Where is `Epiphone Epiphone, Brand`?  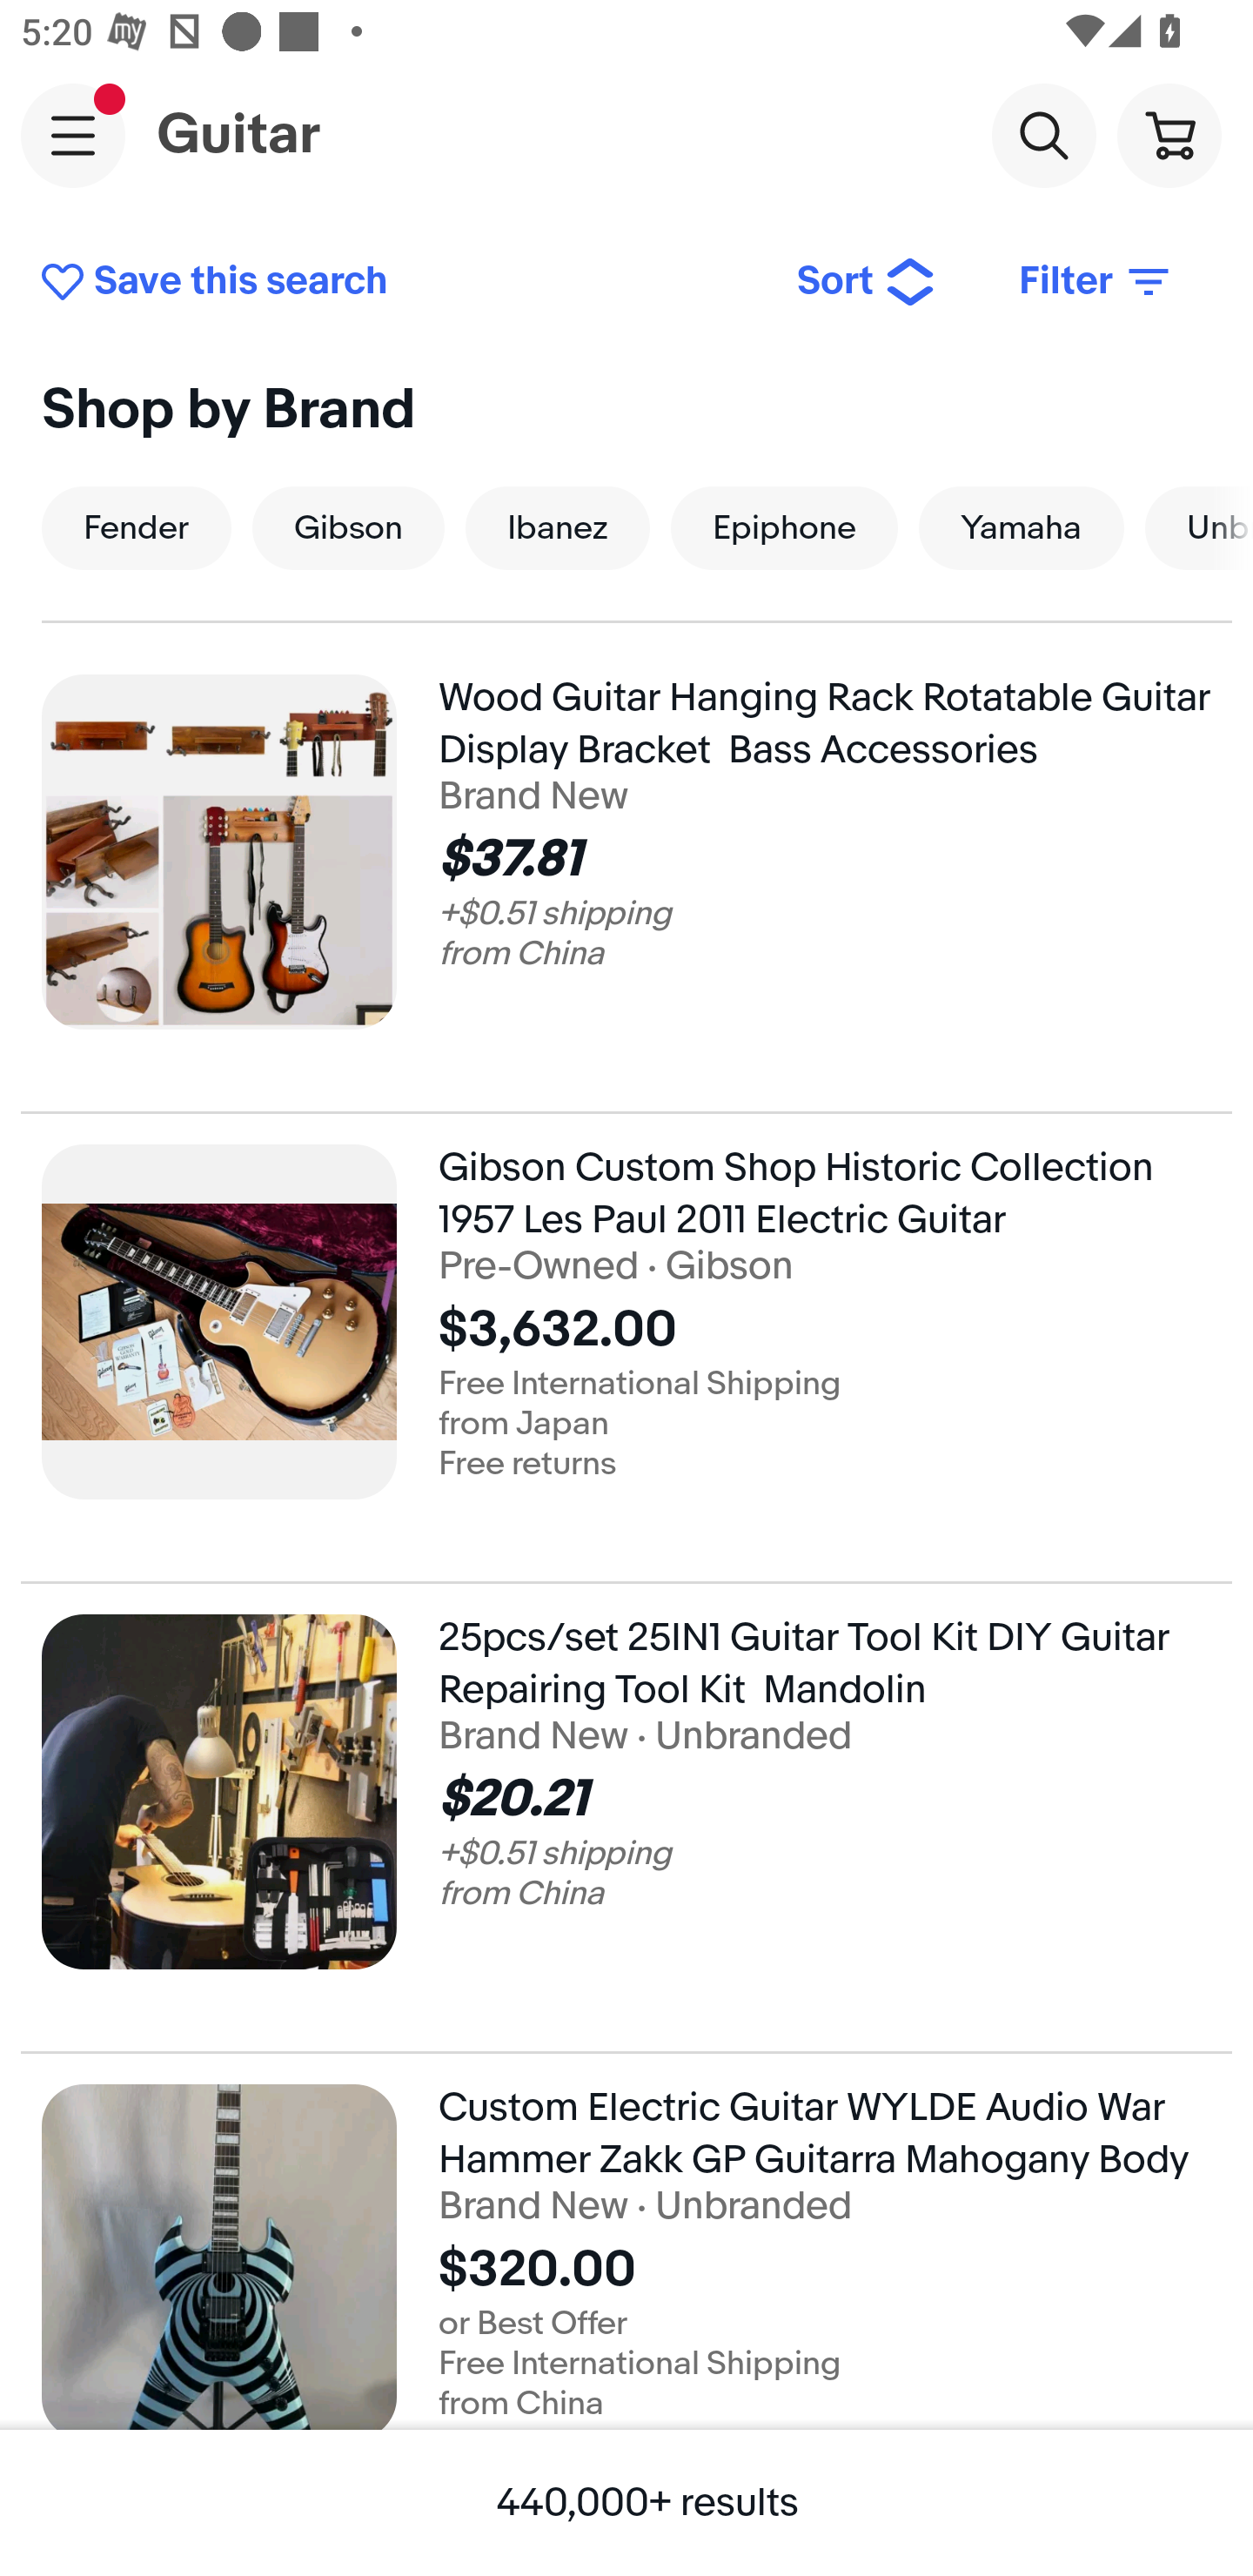
Epiphone Epiphone, Brand is located at coordinates (784, 527).